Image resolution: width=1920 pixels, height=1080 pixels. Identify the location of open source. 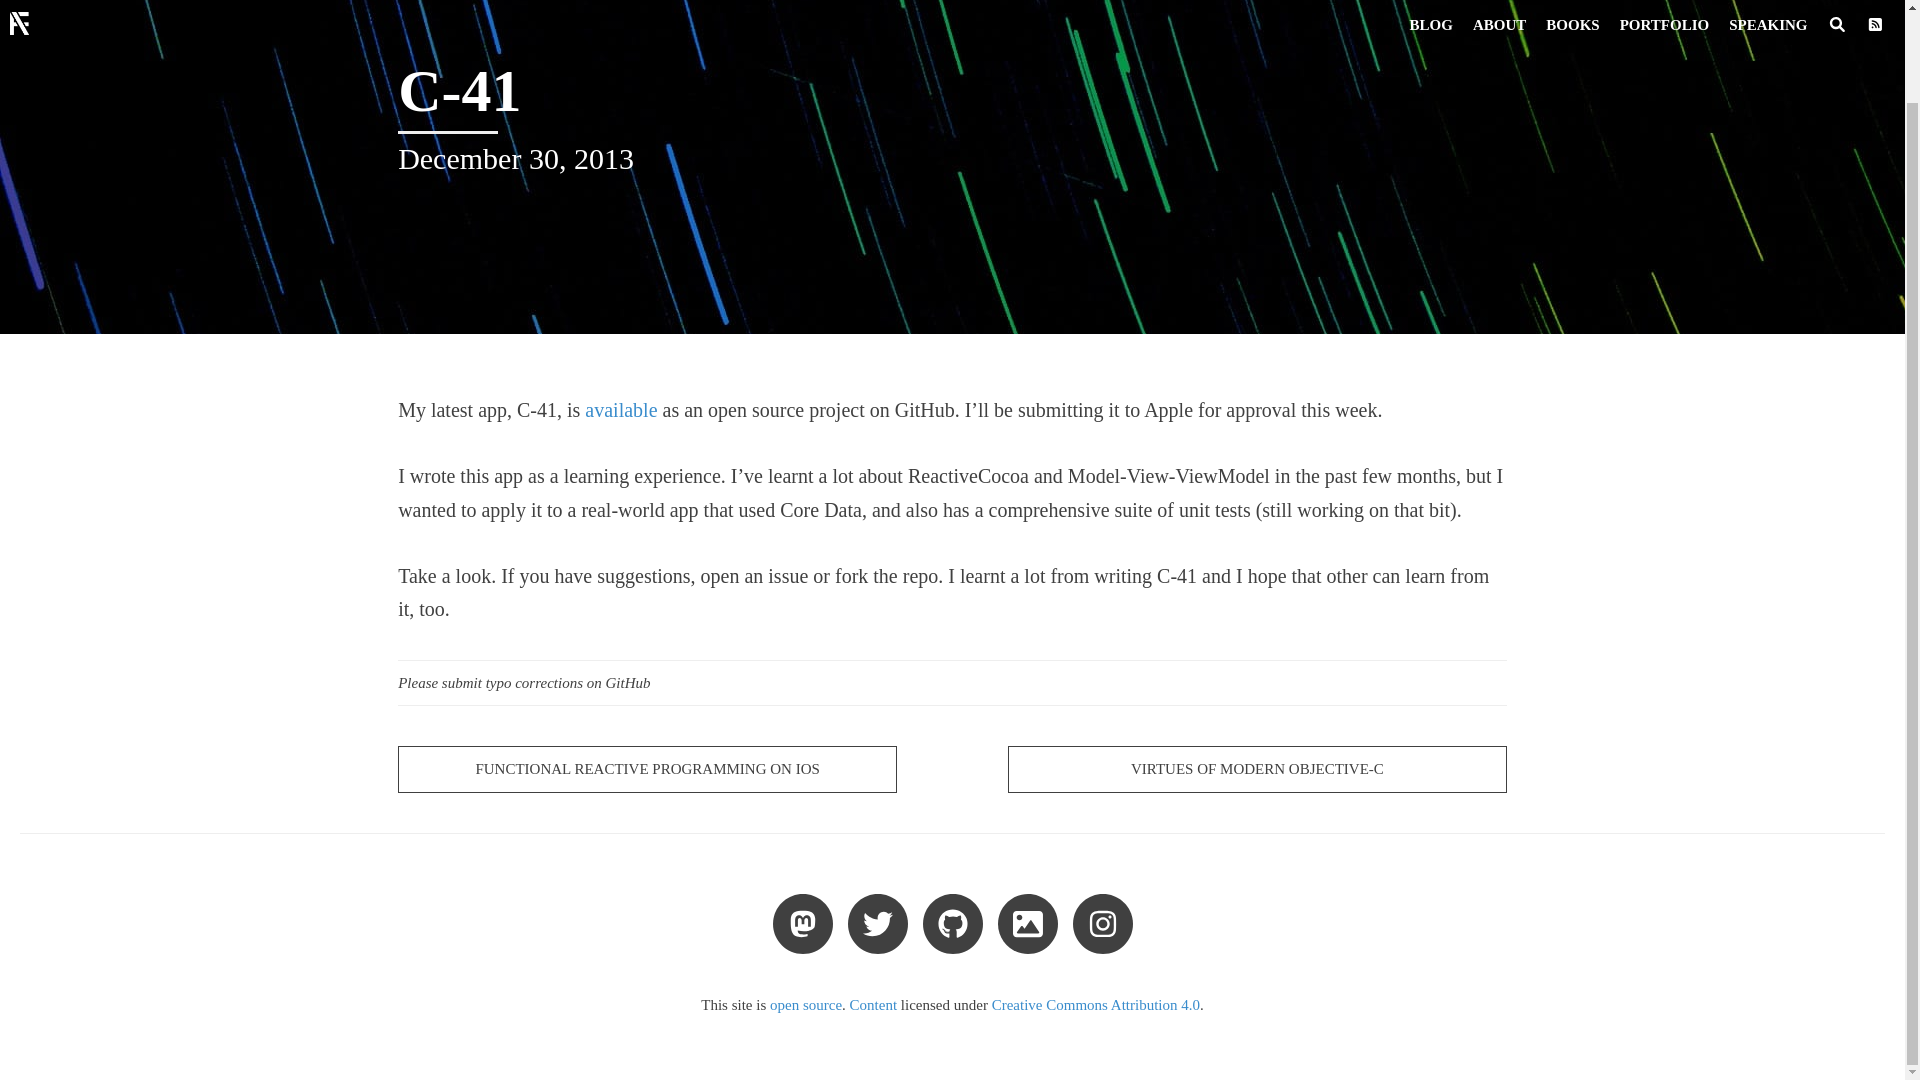
(806, 1004).